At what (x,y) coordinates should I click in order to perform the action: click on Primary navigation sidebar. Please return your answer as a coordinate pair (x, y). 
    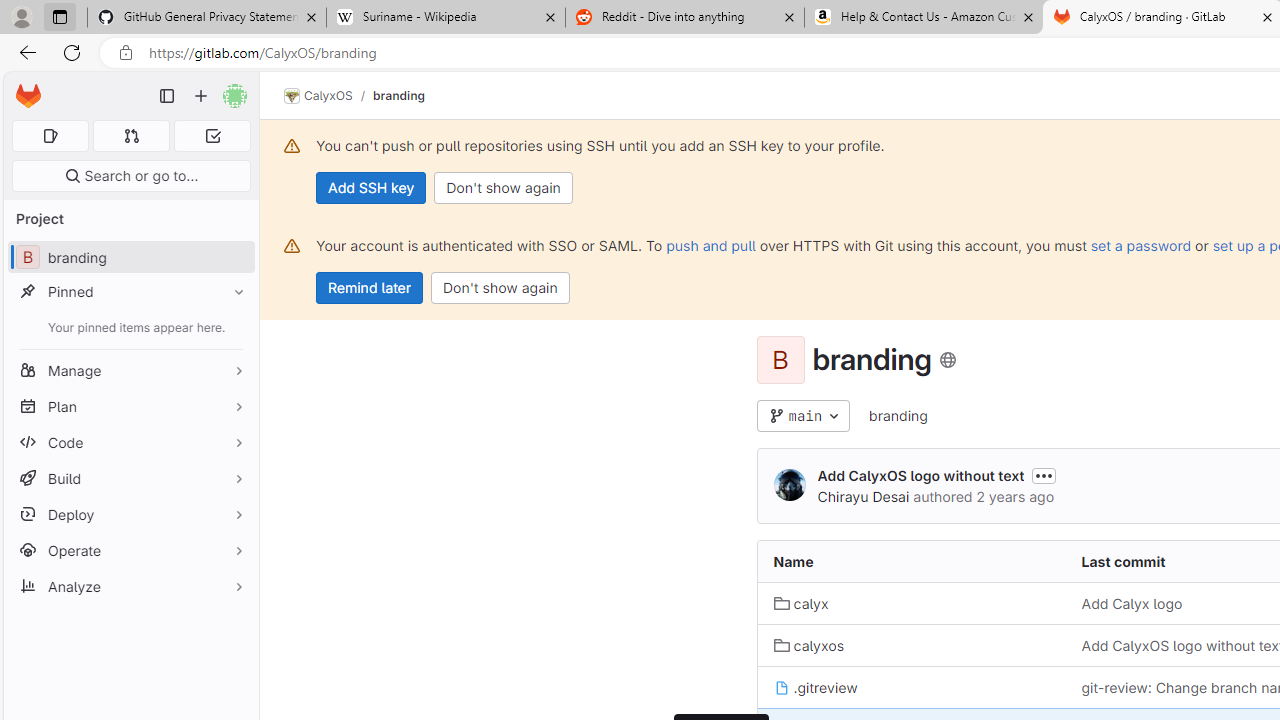
    Looking at the image, I should click on (167, 96).